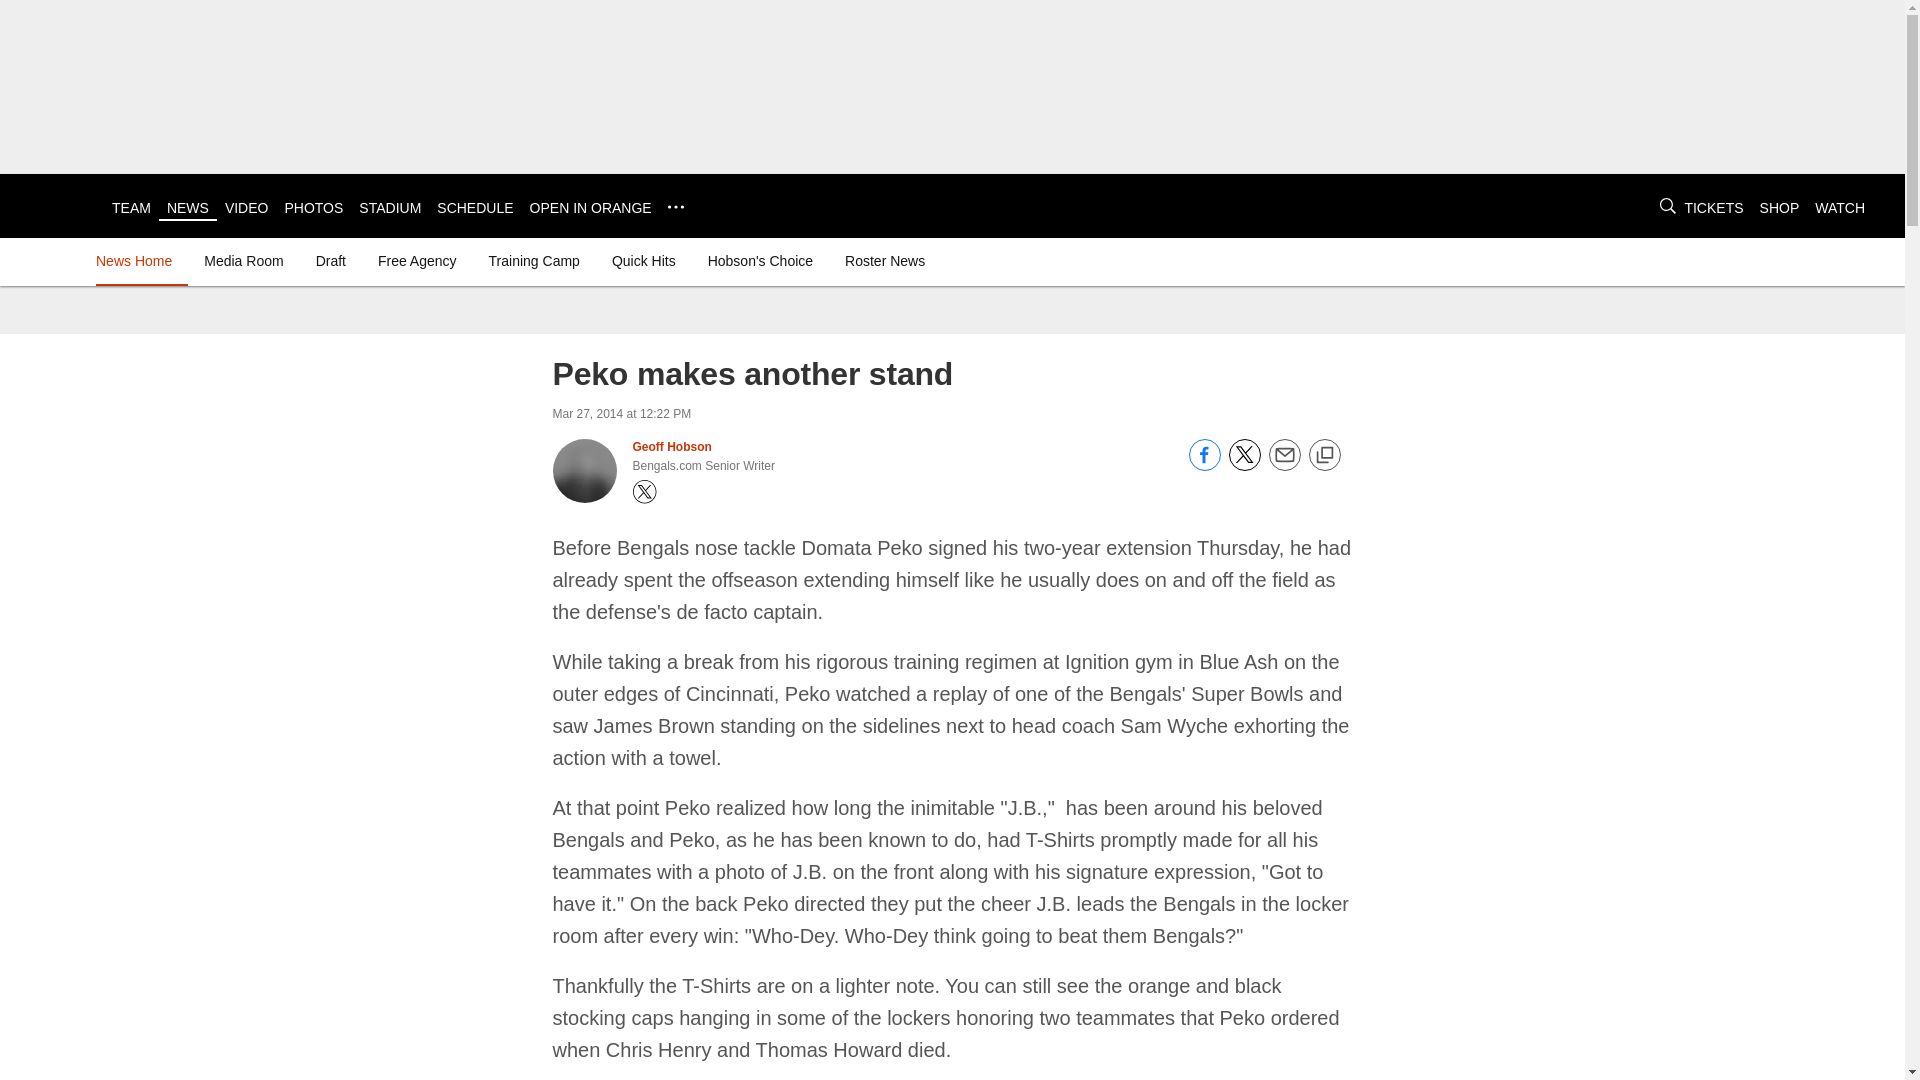 This screenshot has height=1080, width=1920. I want to click on Training Camp, so click(534, 260).